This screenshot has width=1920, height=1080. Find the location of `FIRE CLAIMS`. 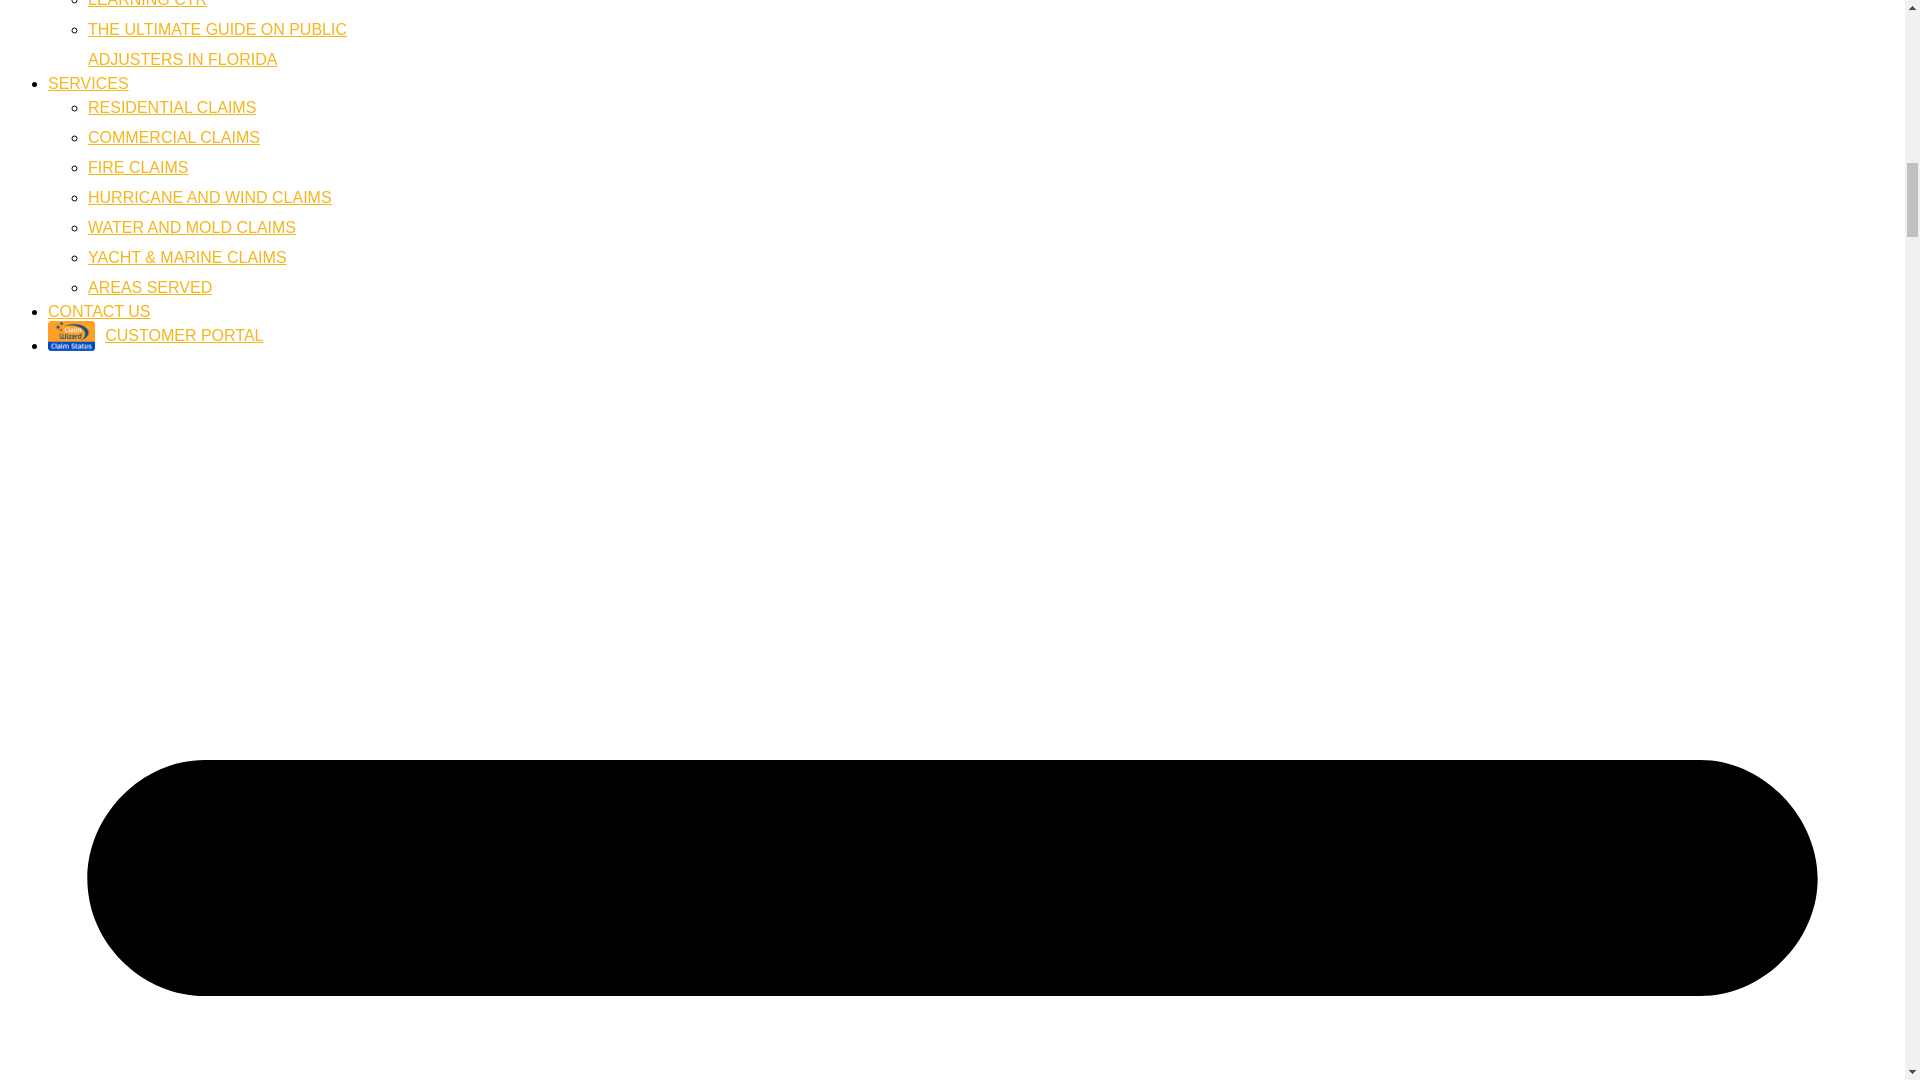

FIRE CLAIMS is located at coordinates (138, 167).